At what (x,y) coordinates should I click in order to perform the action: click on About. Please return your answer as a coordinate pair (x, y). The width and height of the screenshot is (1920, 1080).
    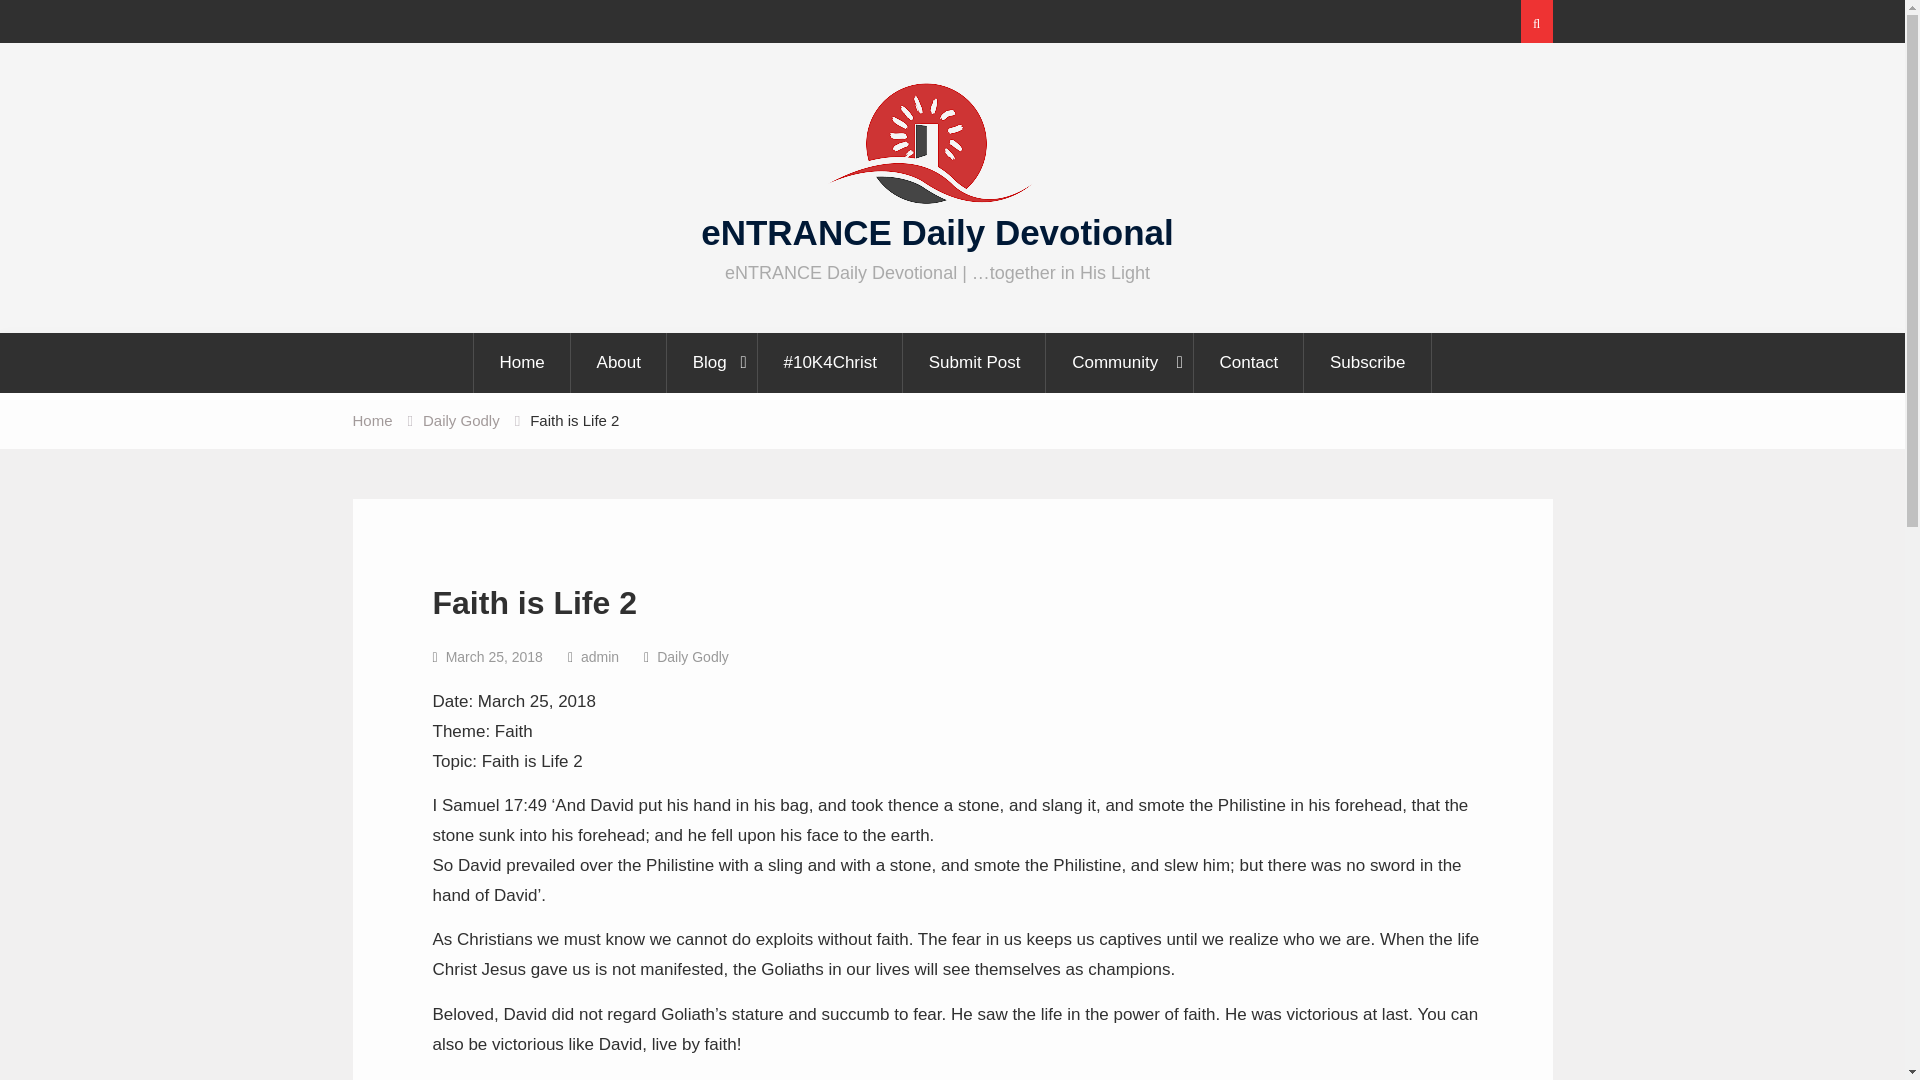
    Looking at the image, I should click on (619, 362).